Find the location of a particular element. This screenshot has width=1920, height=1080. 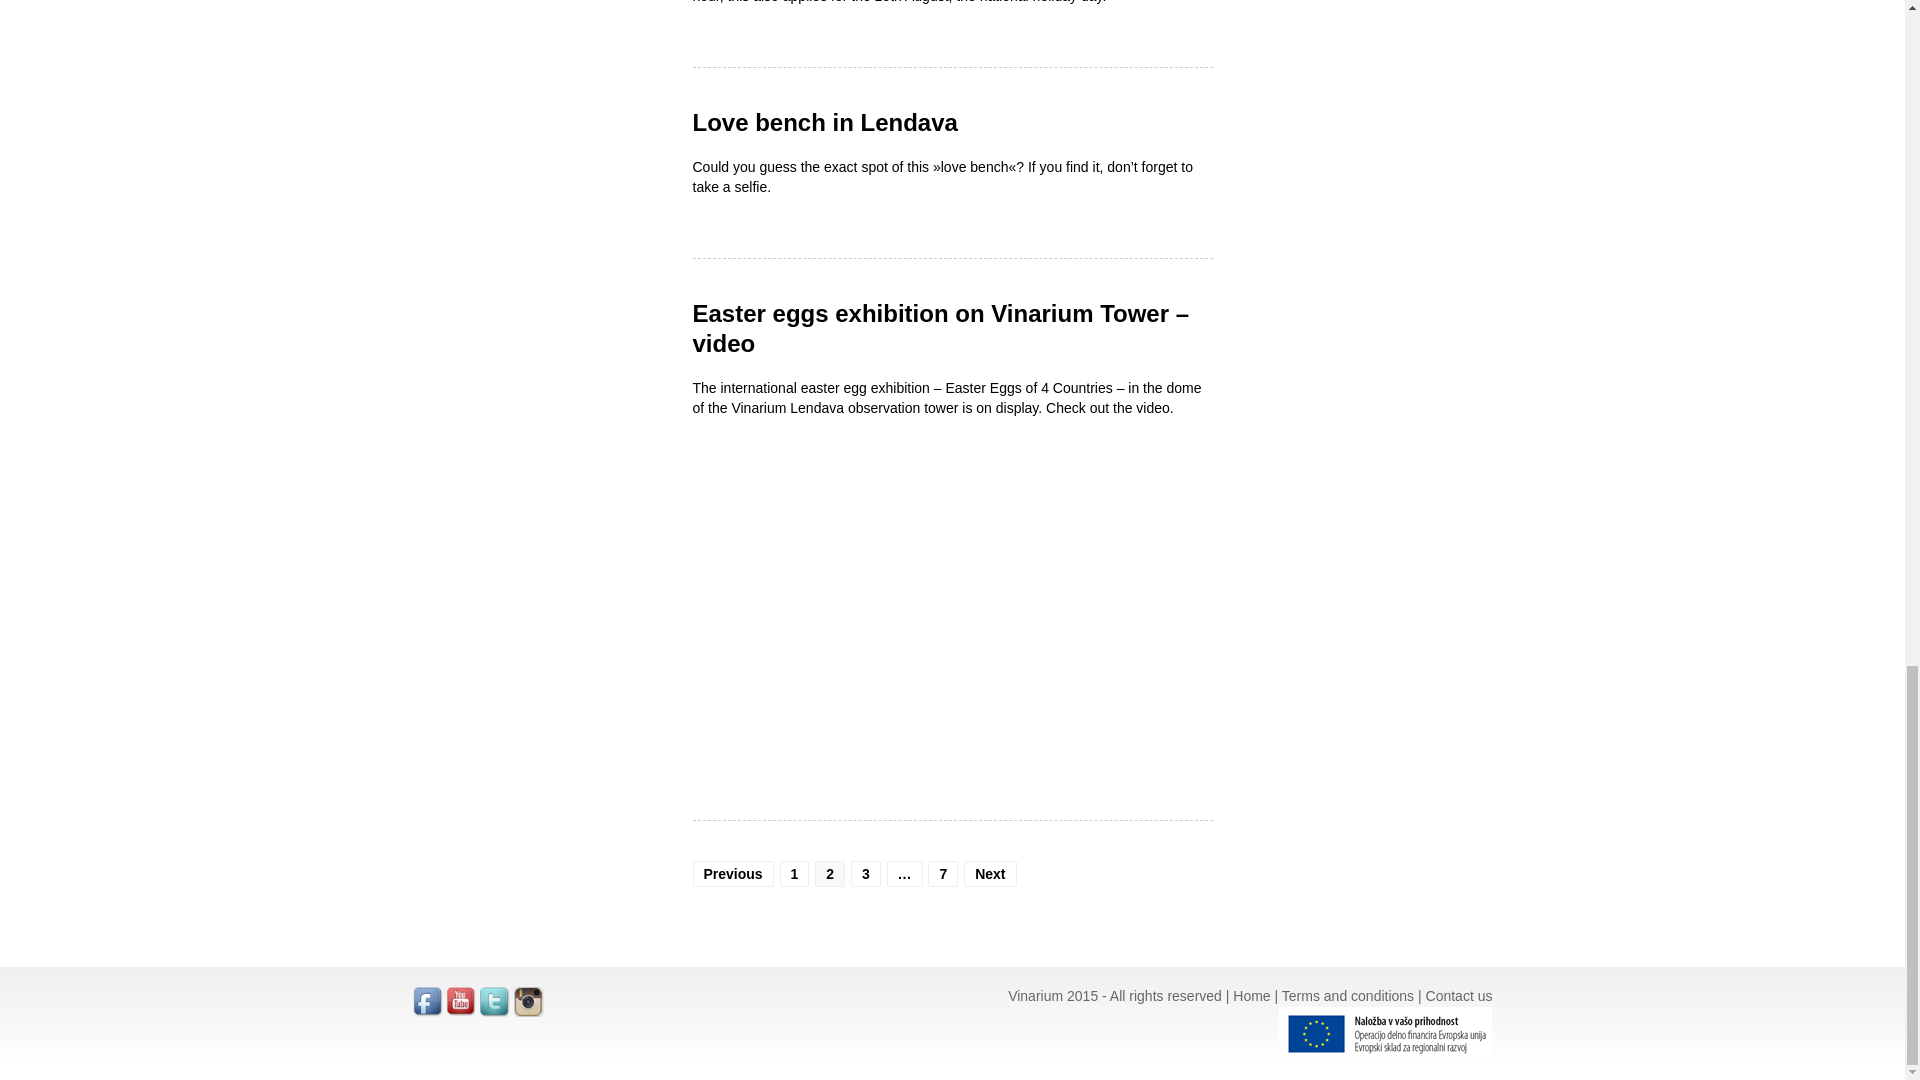

Home is located at coordinates (1250, 996).